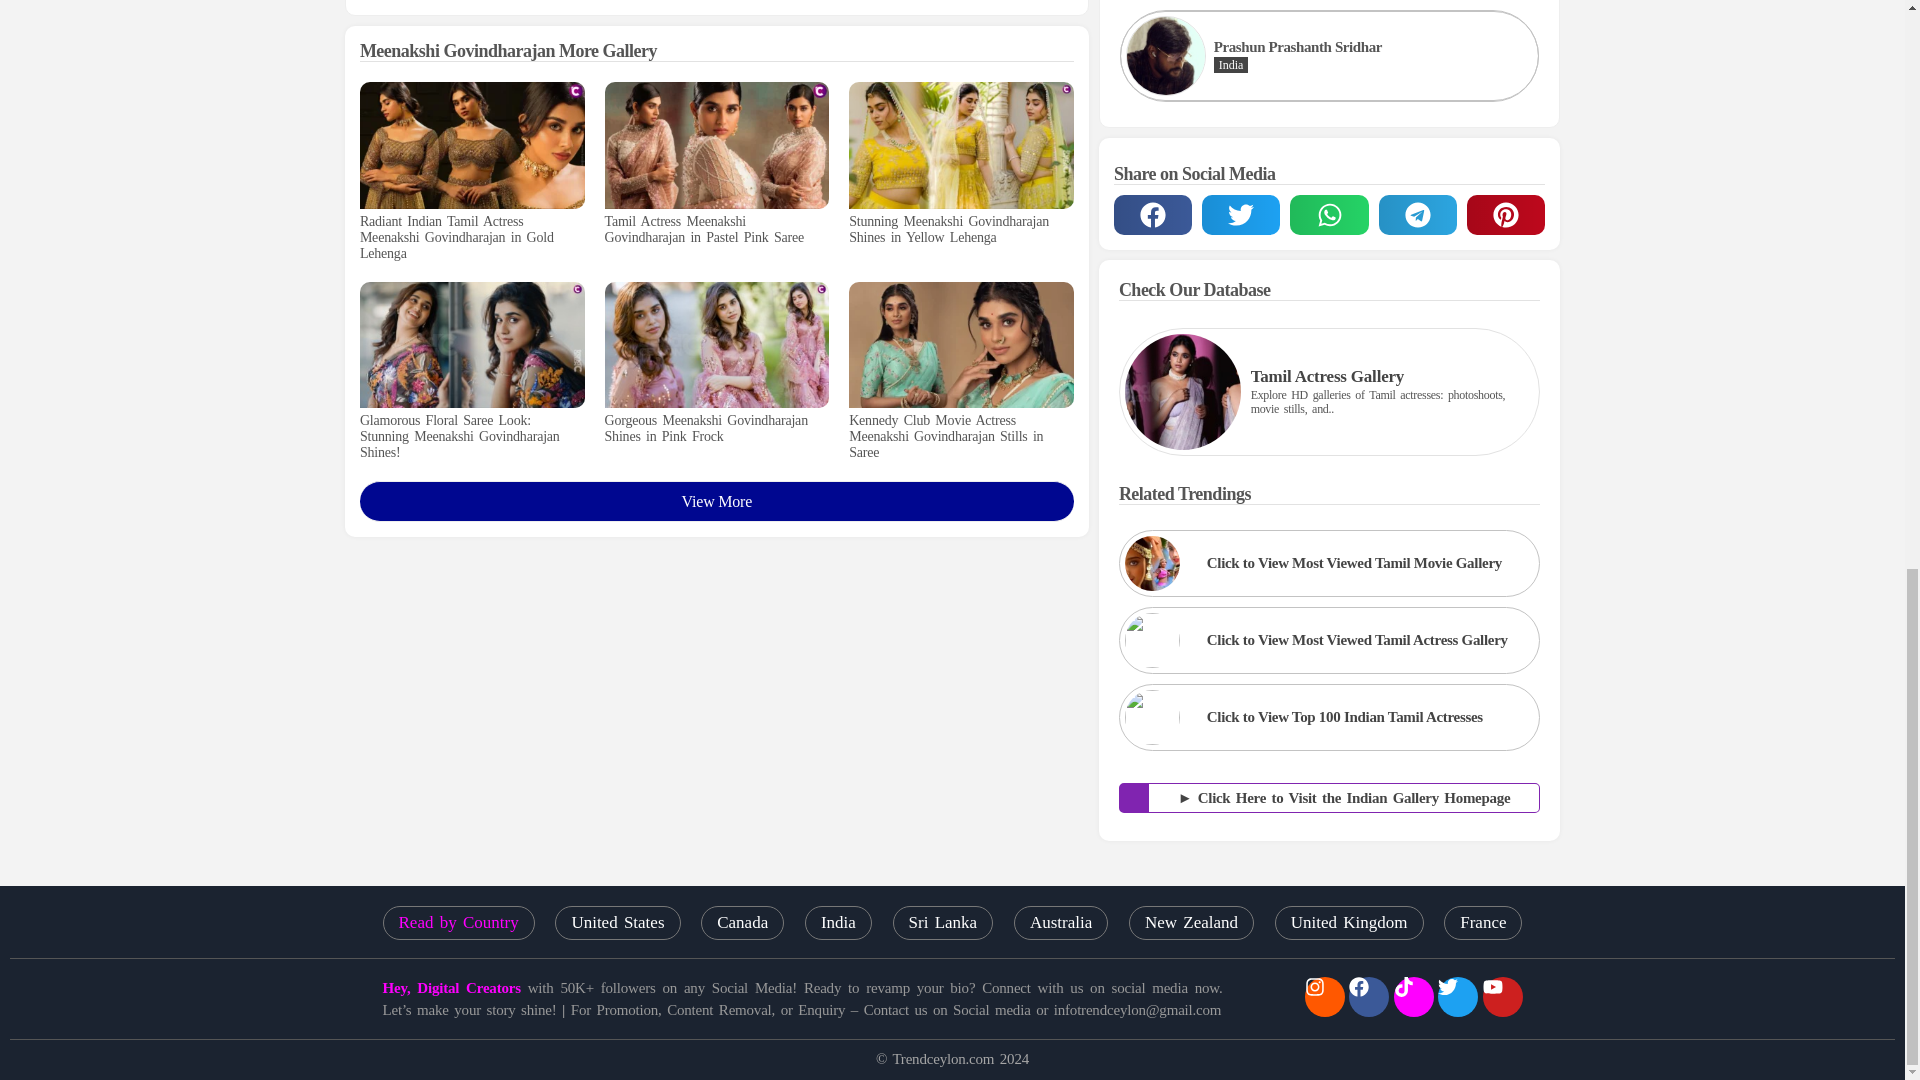 This screenshot has width=1920, height=1080. I want to click on Tamil Actress Meenakshi Govindharajan in Pastel Pink Saree, so click(716, 230).